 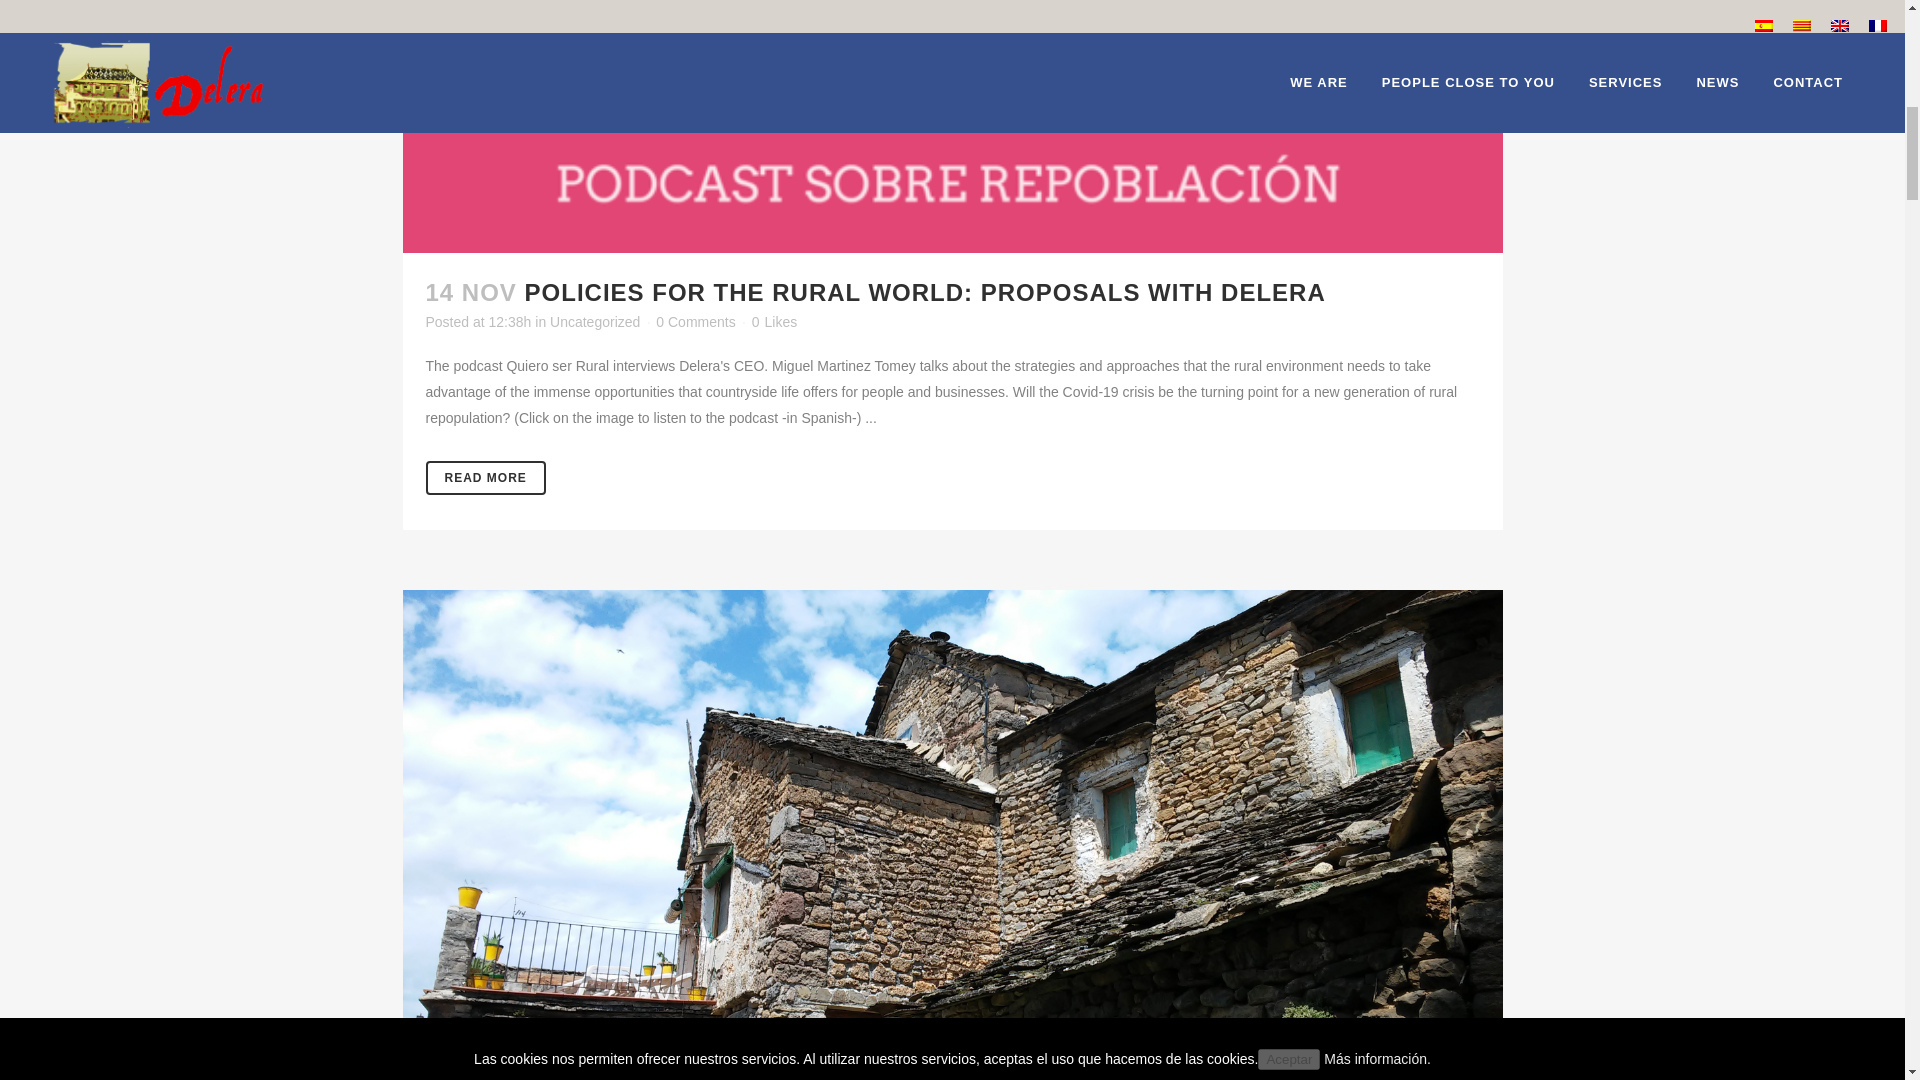 I want to click on POLICIES FOR THE RURAL WORLD: PROPOSALS WITH DELERA, so click(x=925, y=292).